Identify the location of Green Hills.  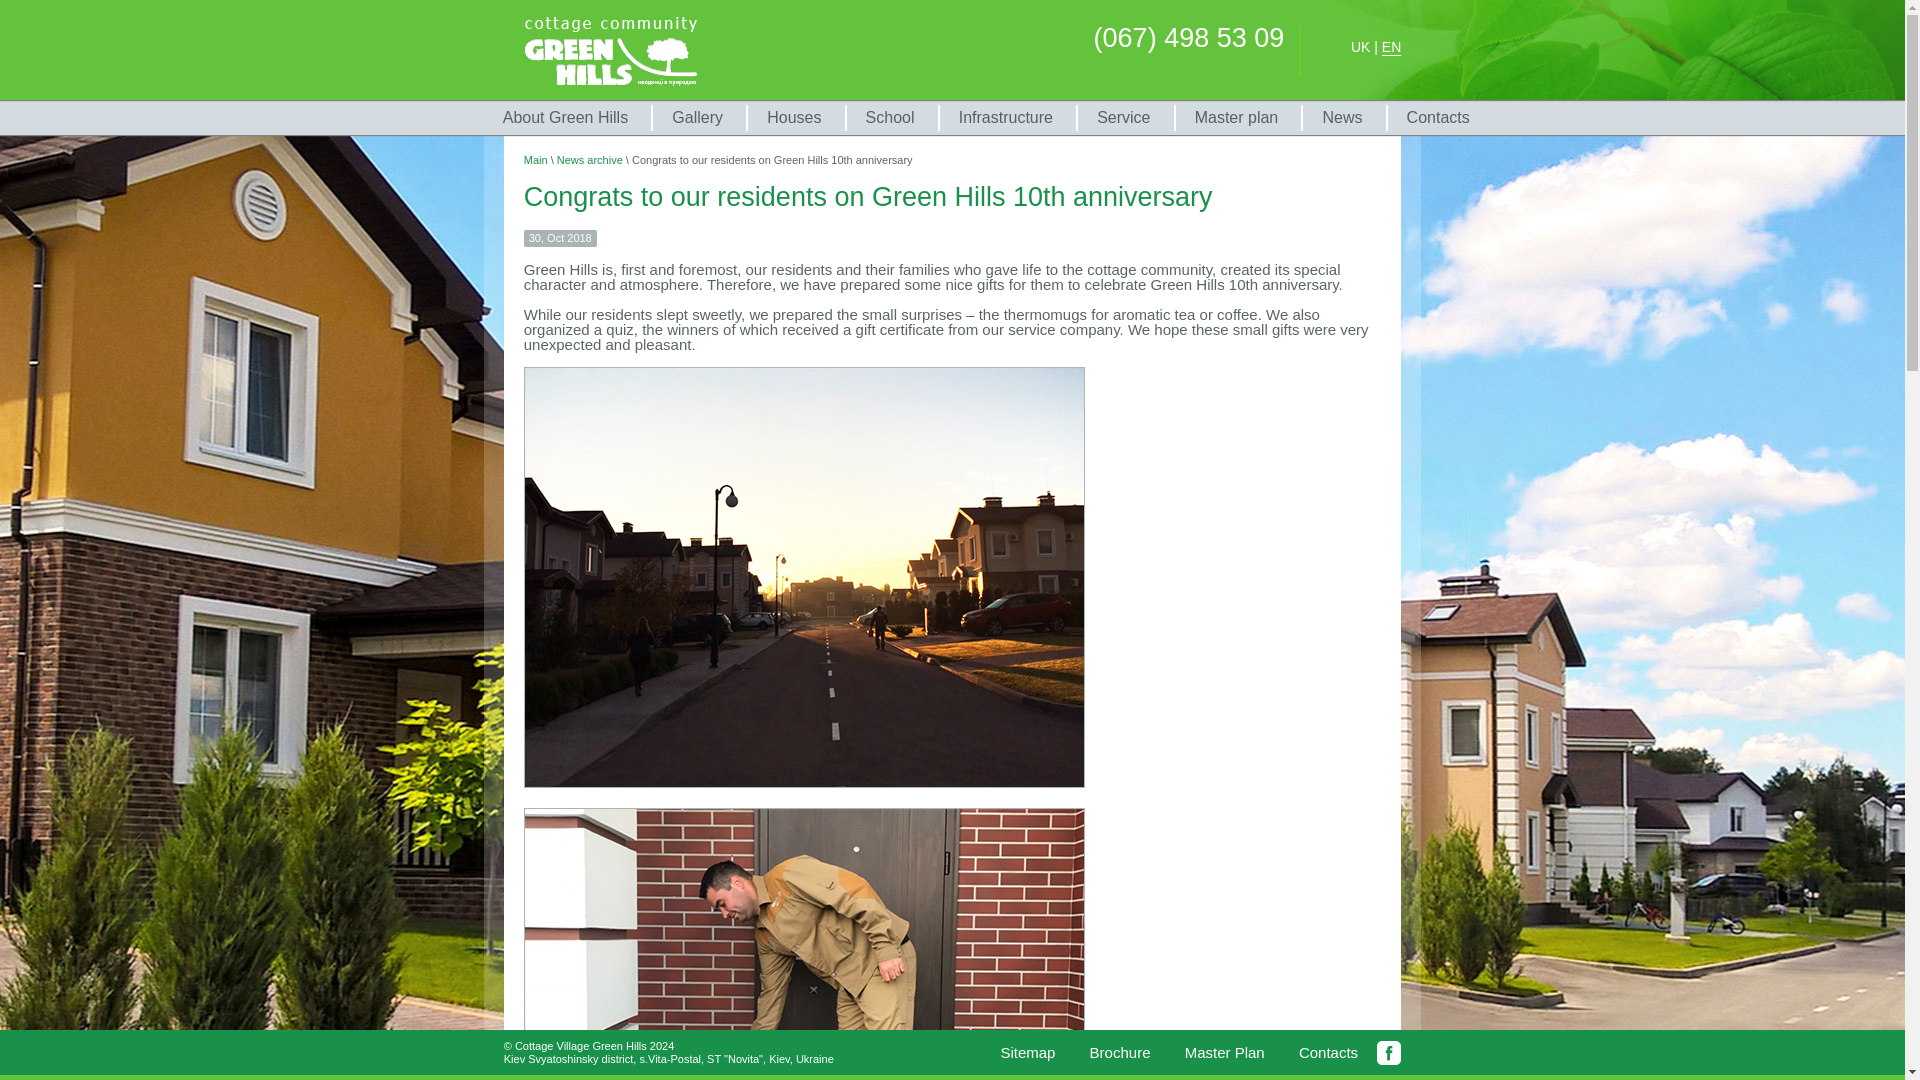
(611, 50).